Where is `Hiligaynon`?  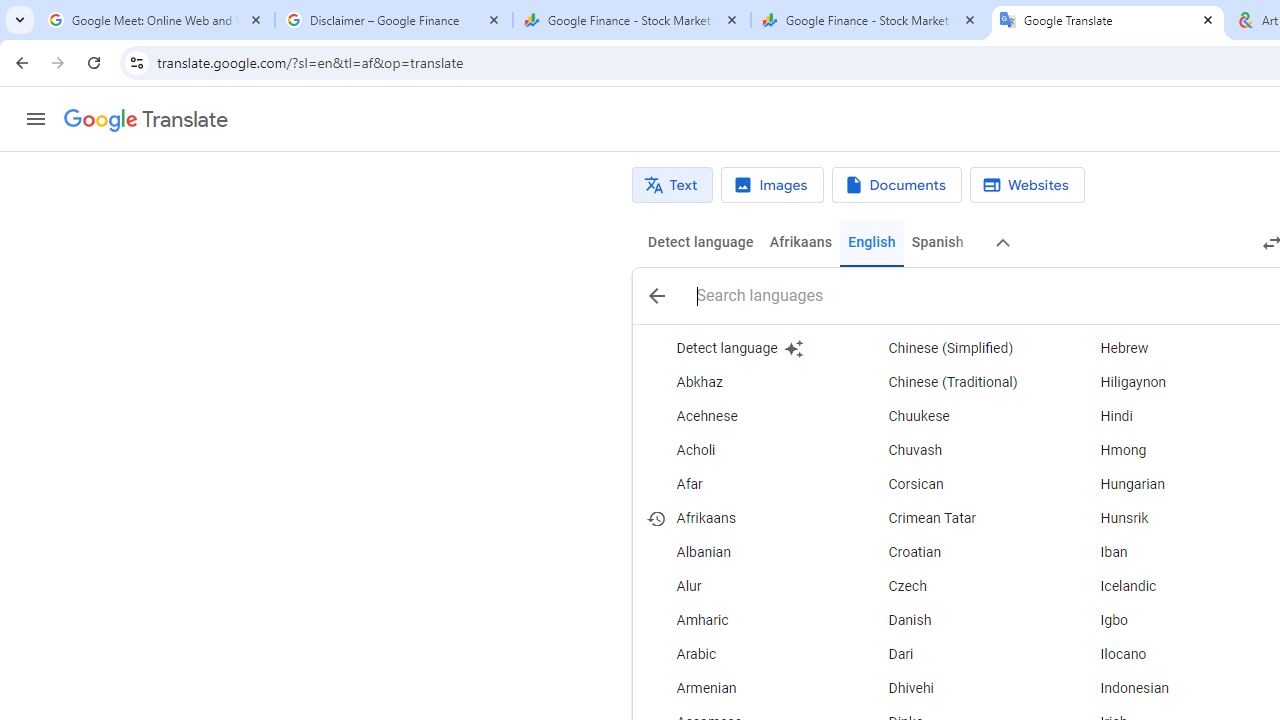
Hiligaynon is located at coordinates (1168, 382).